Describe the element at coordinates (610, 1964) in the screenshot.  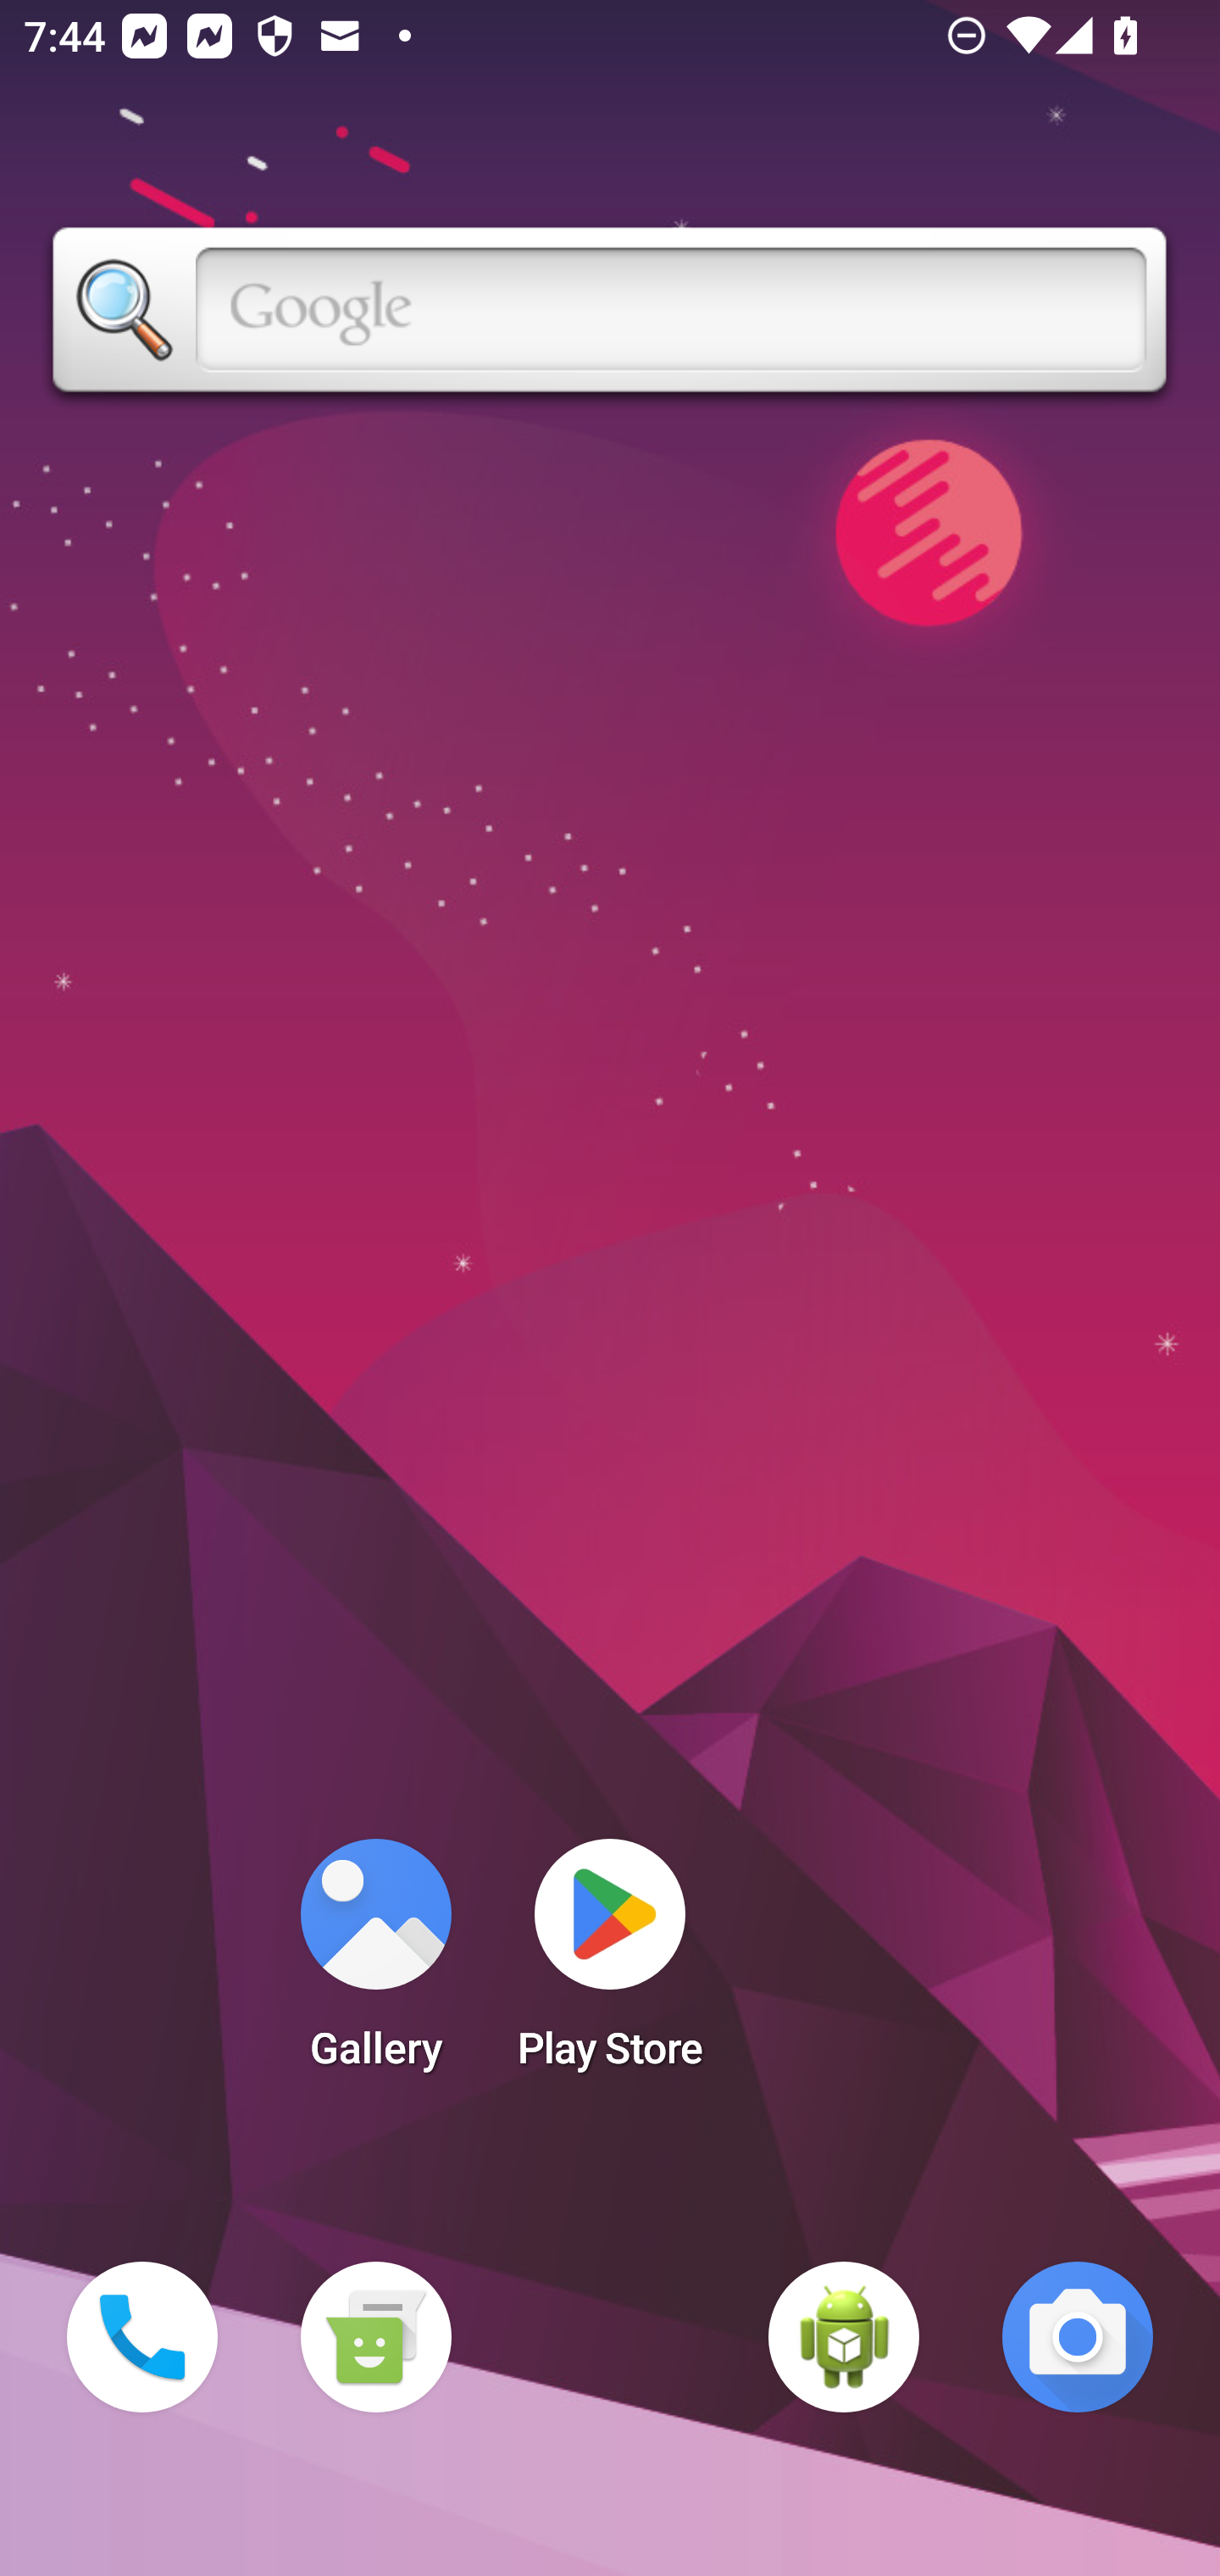
I see `Play Store` at that location.